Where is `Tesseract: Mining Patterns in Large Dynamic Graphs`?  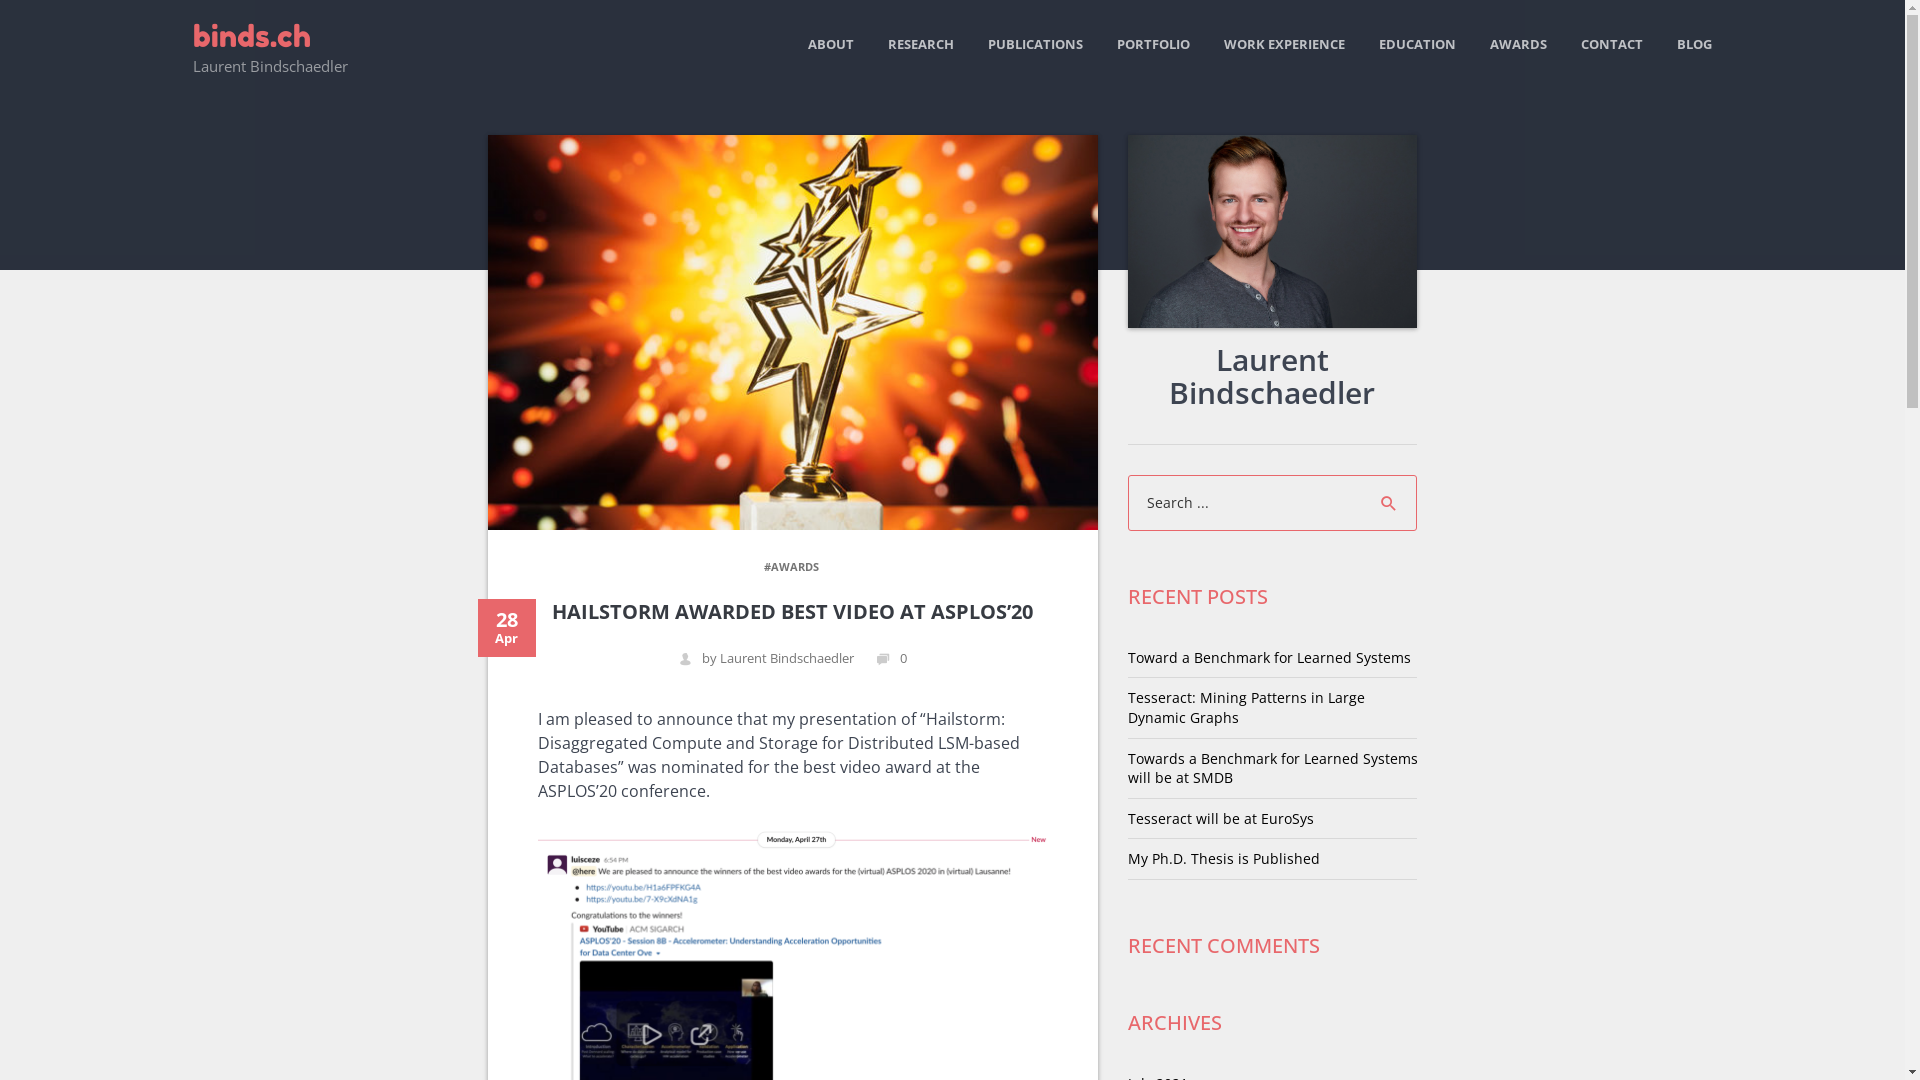 Tesseract: Mining Patterns in Large Dynamic Graphs is located at coordinates (1246, 708).